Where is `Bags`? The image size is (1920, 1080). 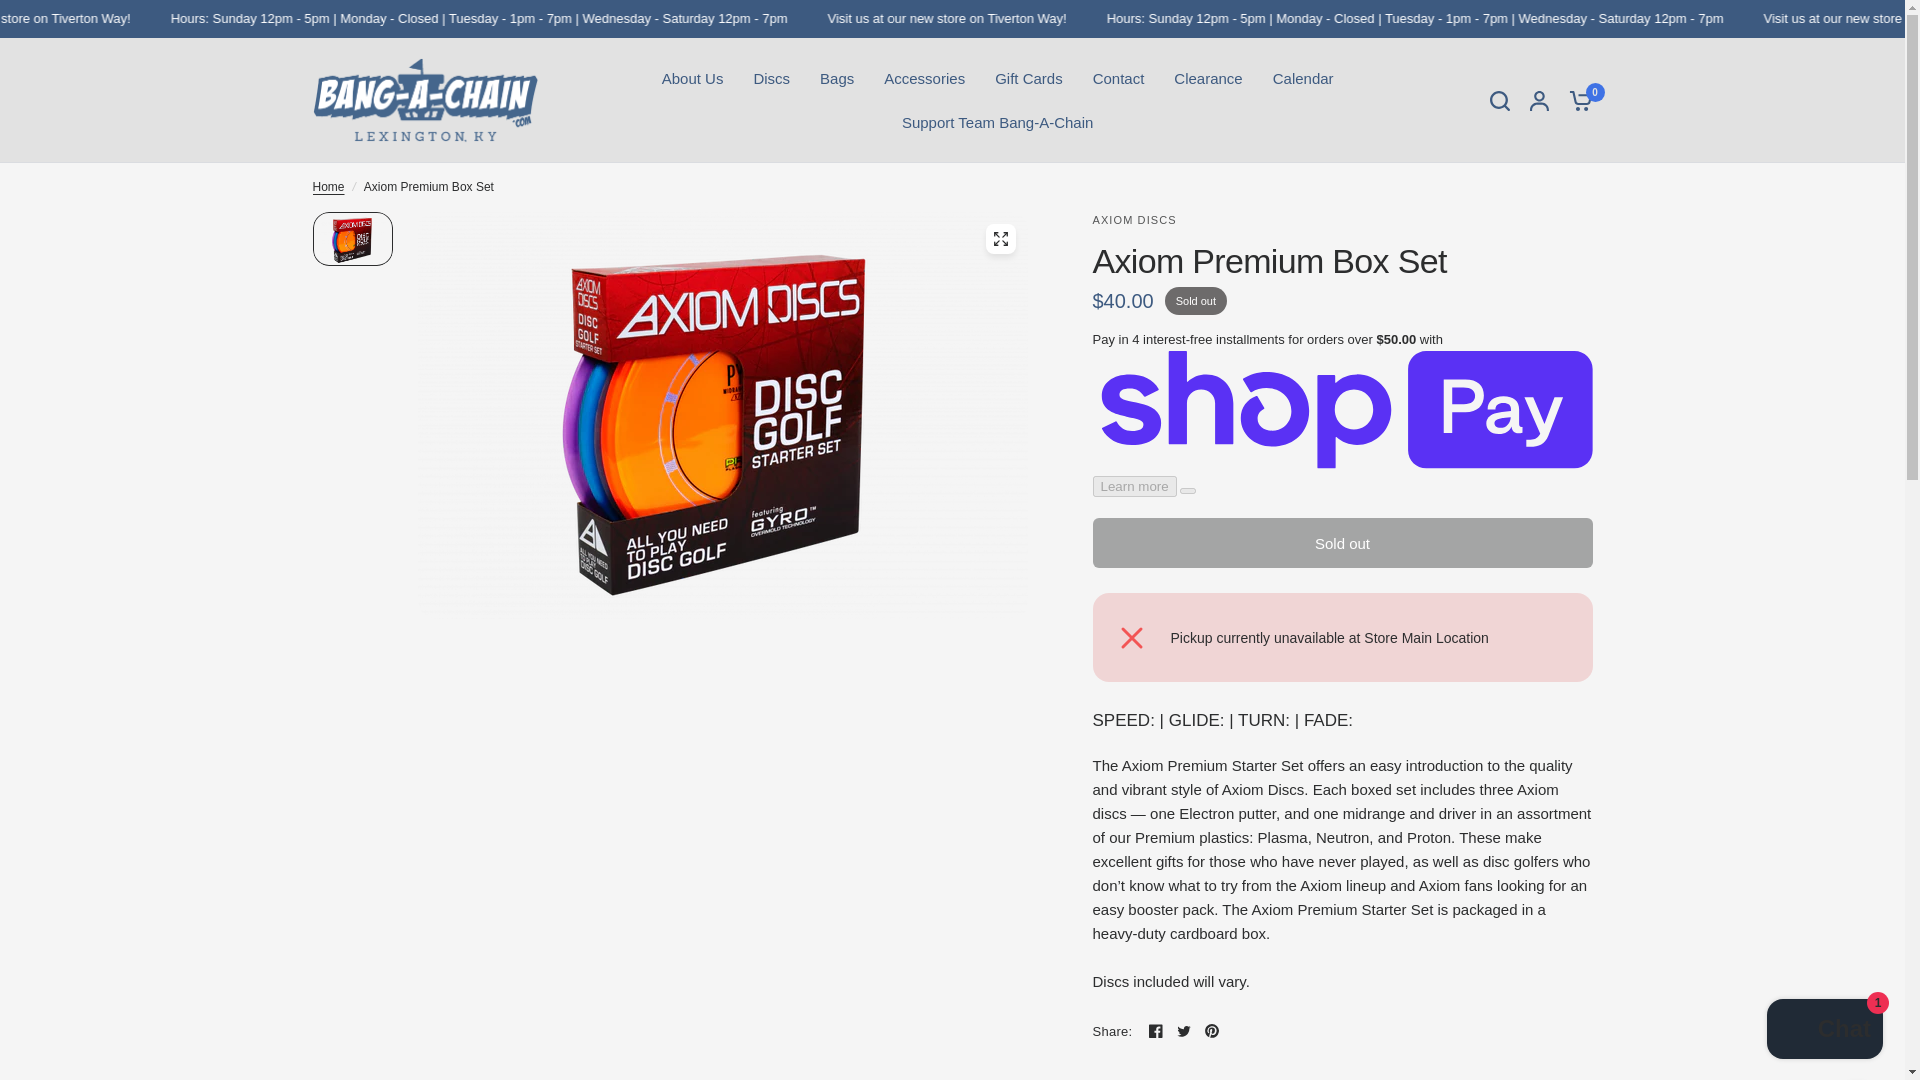
Bags is located at coordinates (836, 78).